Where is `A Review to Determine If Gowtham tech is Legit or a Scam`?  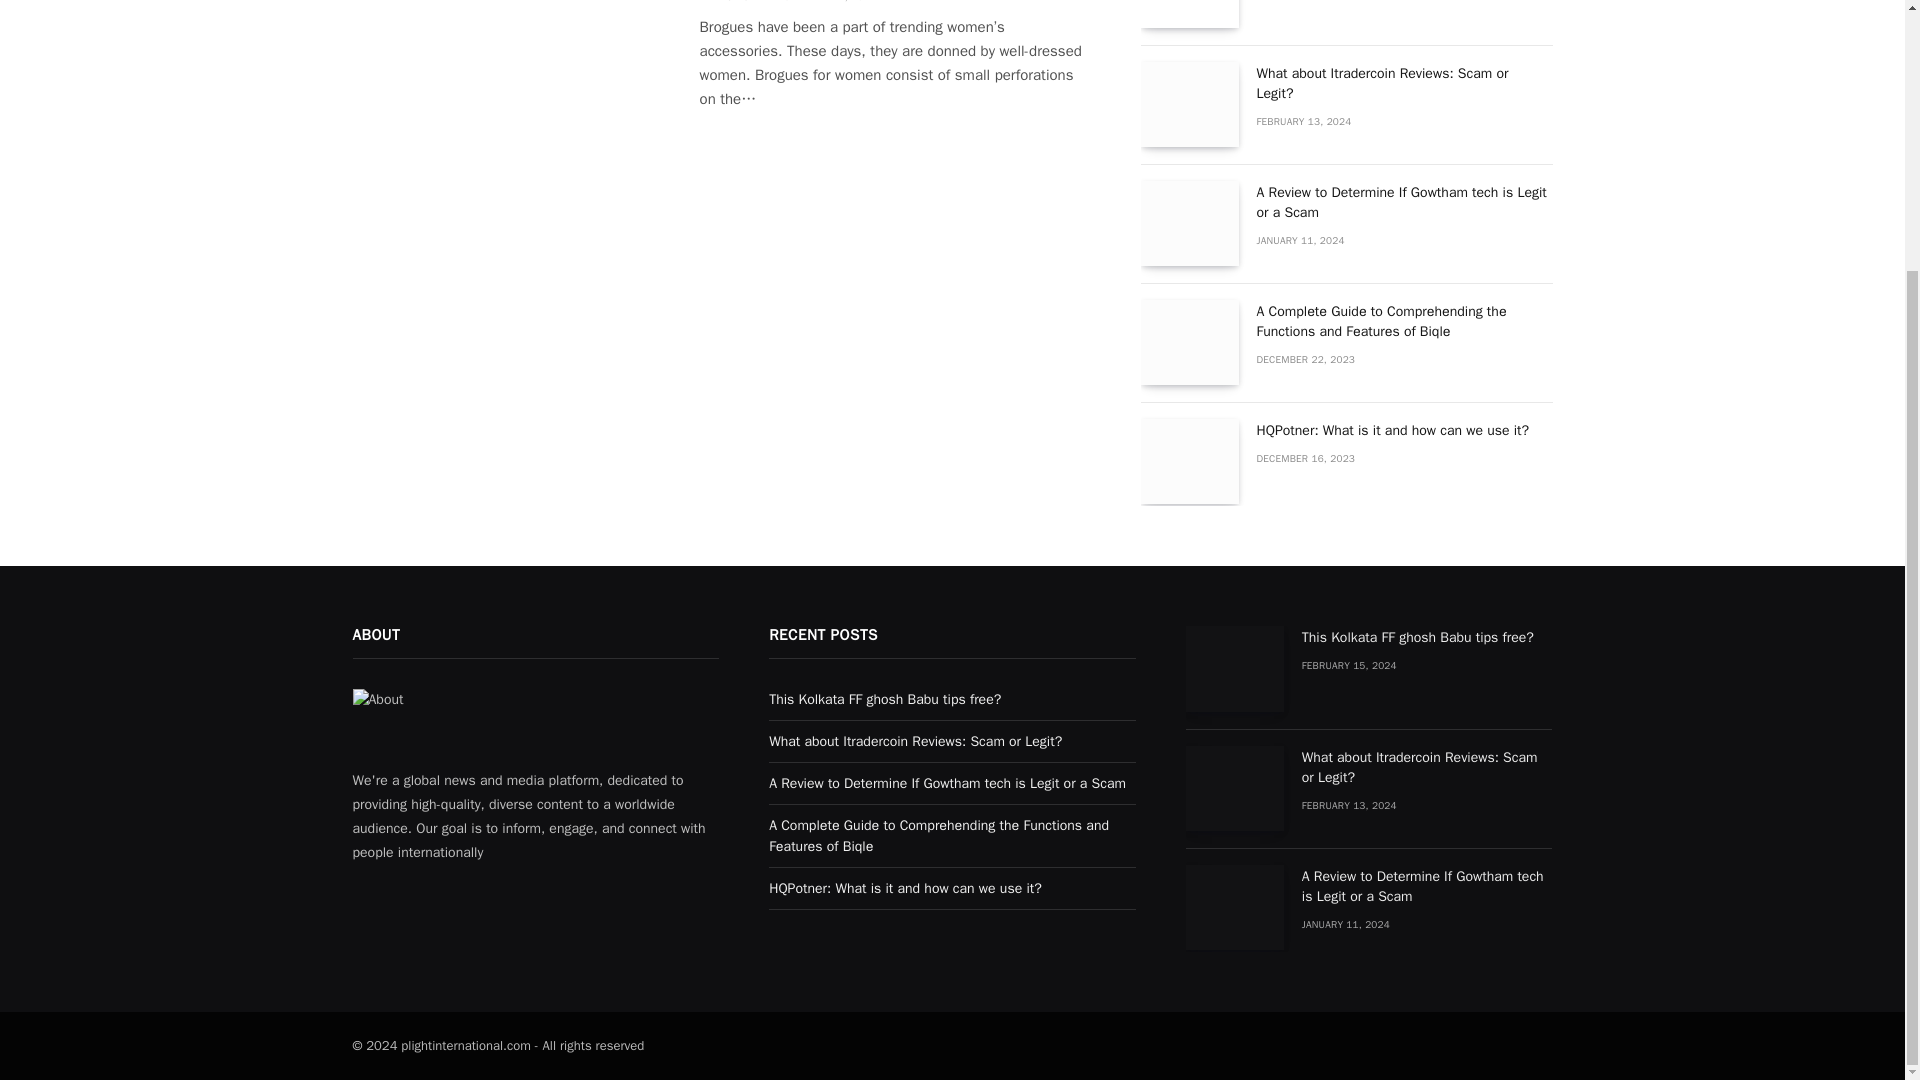 A Review to Determine If Gowtham tech is Legit or a Scam is located at coordinates (1189, 223).